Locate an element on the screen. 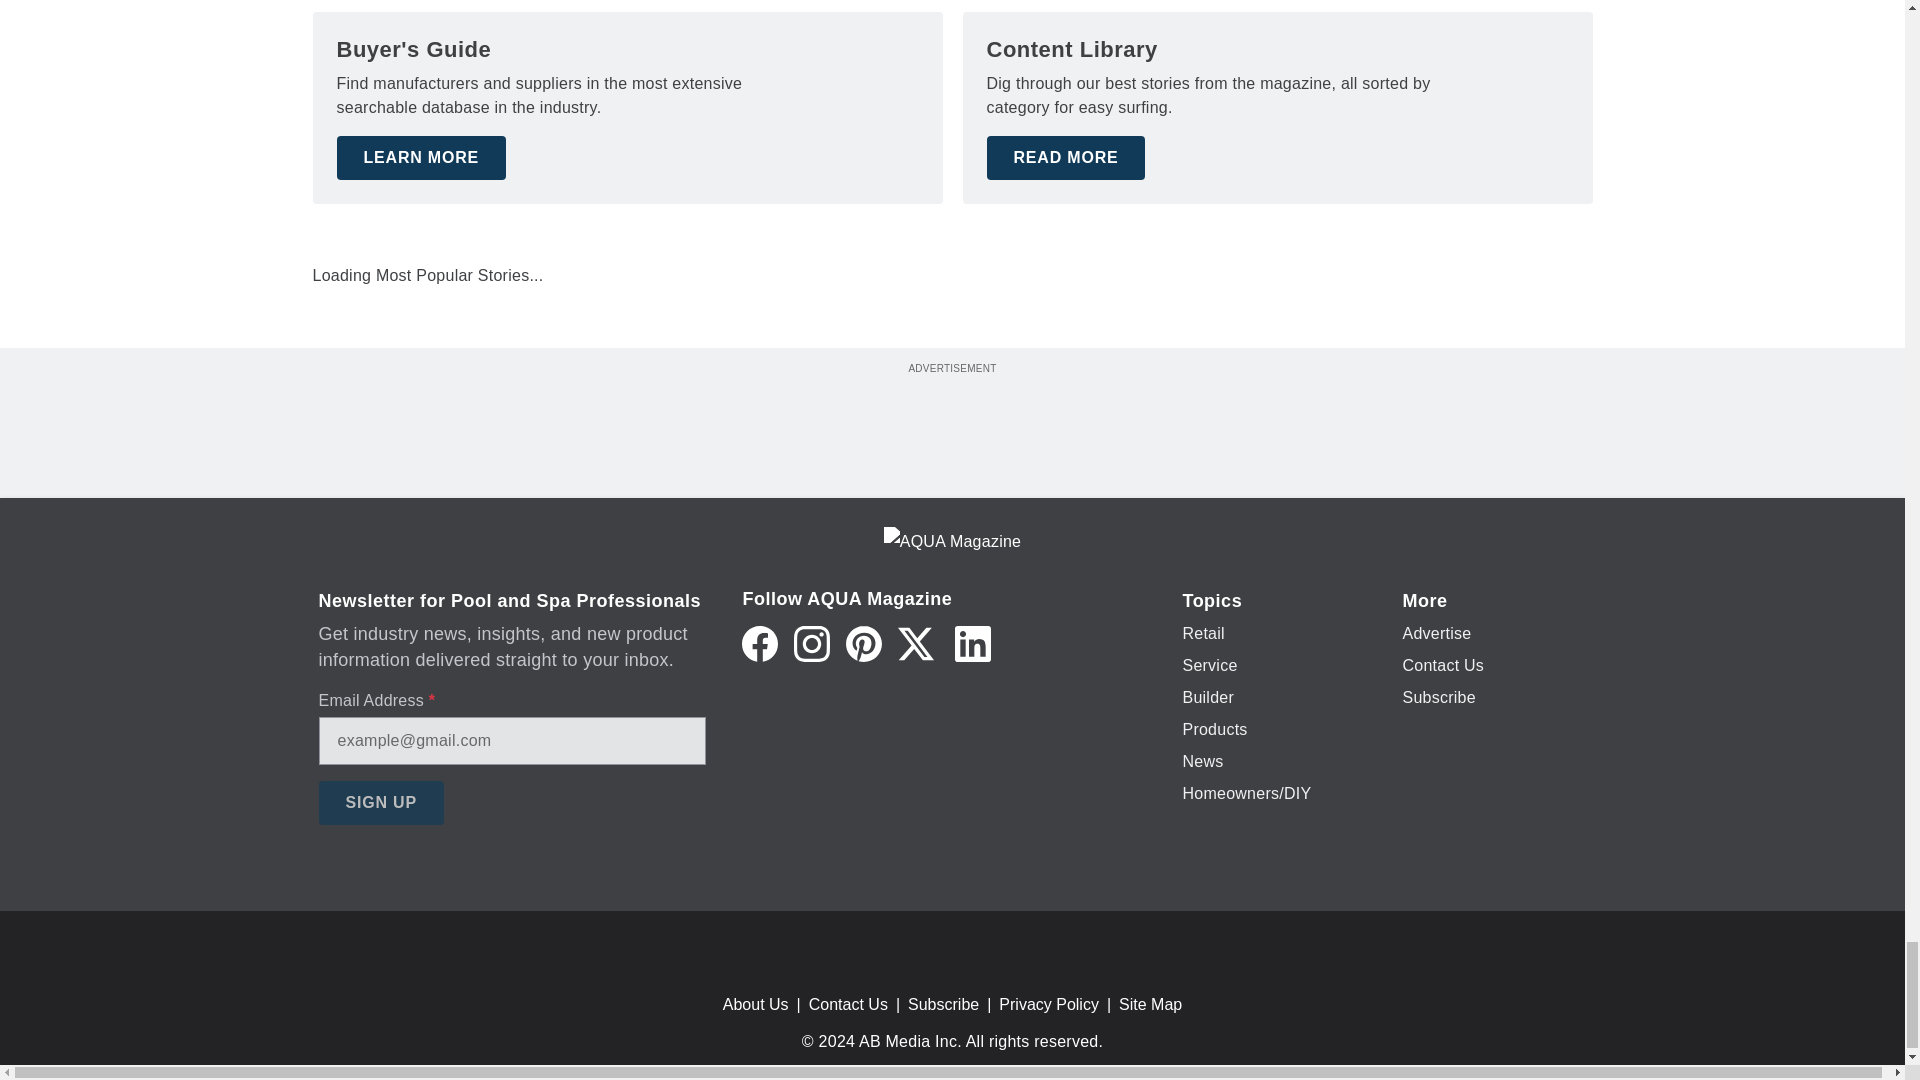 This screenshot has width=1920, height=1080. Instagram icon is located at coordinates (812, 644).